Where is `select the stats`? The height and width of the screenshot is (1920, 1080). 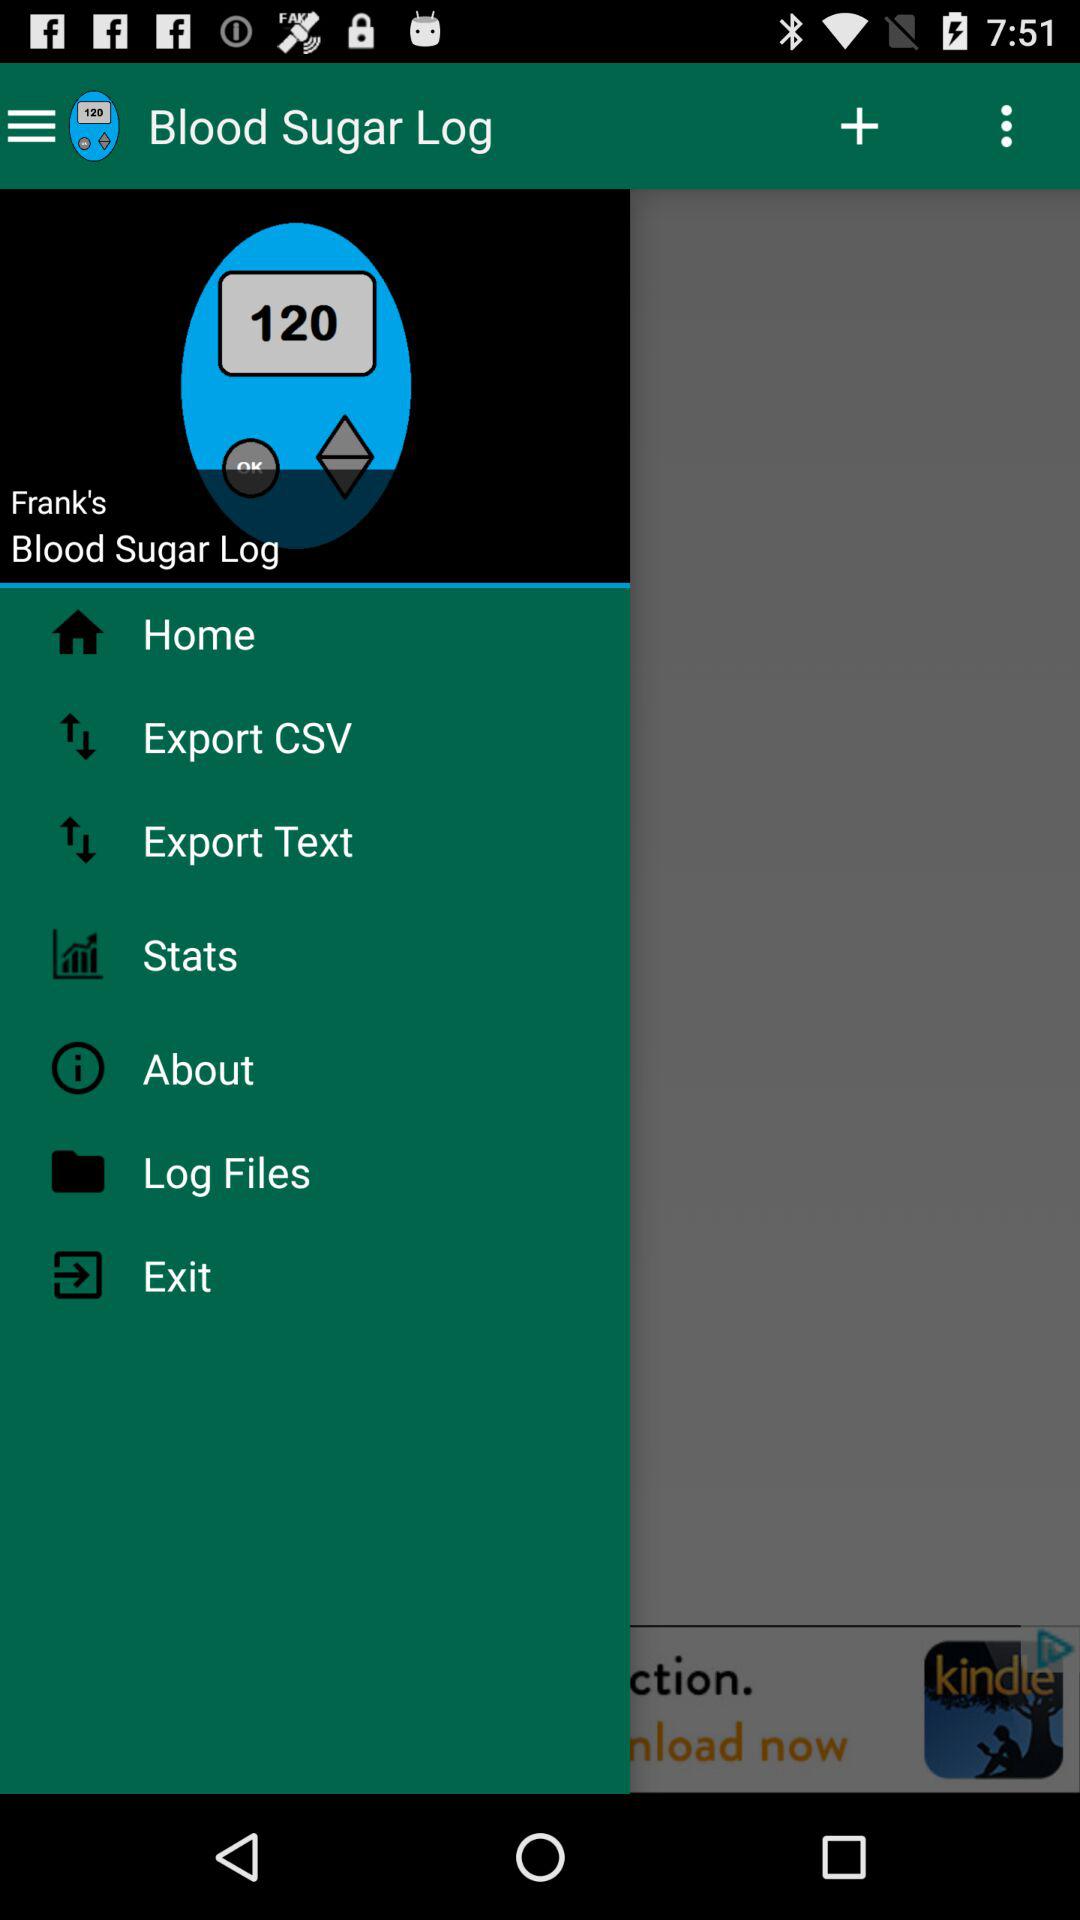 select the stats is located at coordinates (242, 954).